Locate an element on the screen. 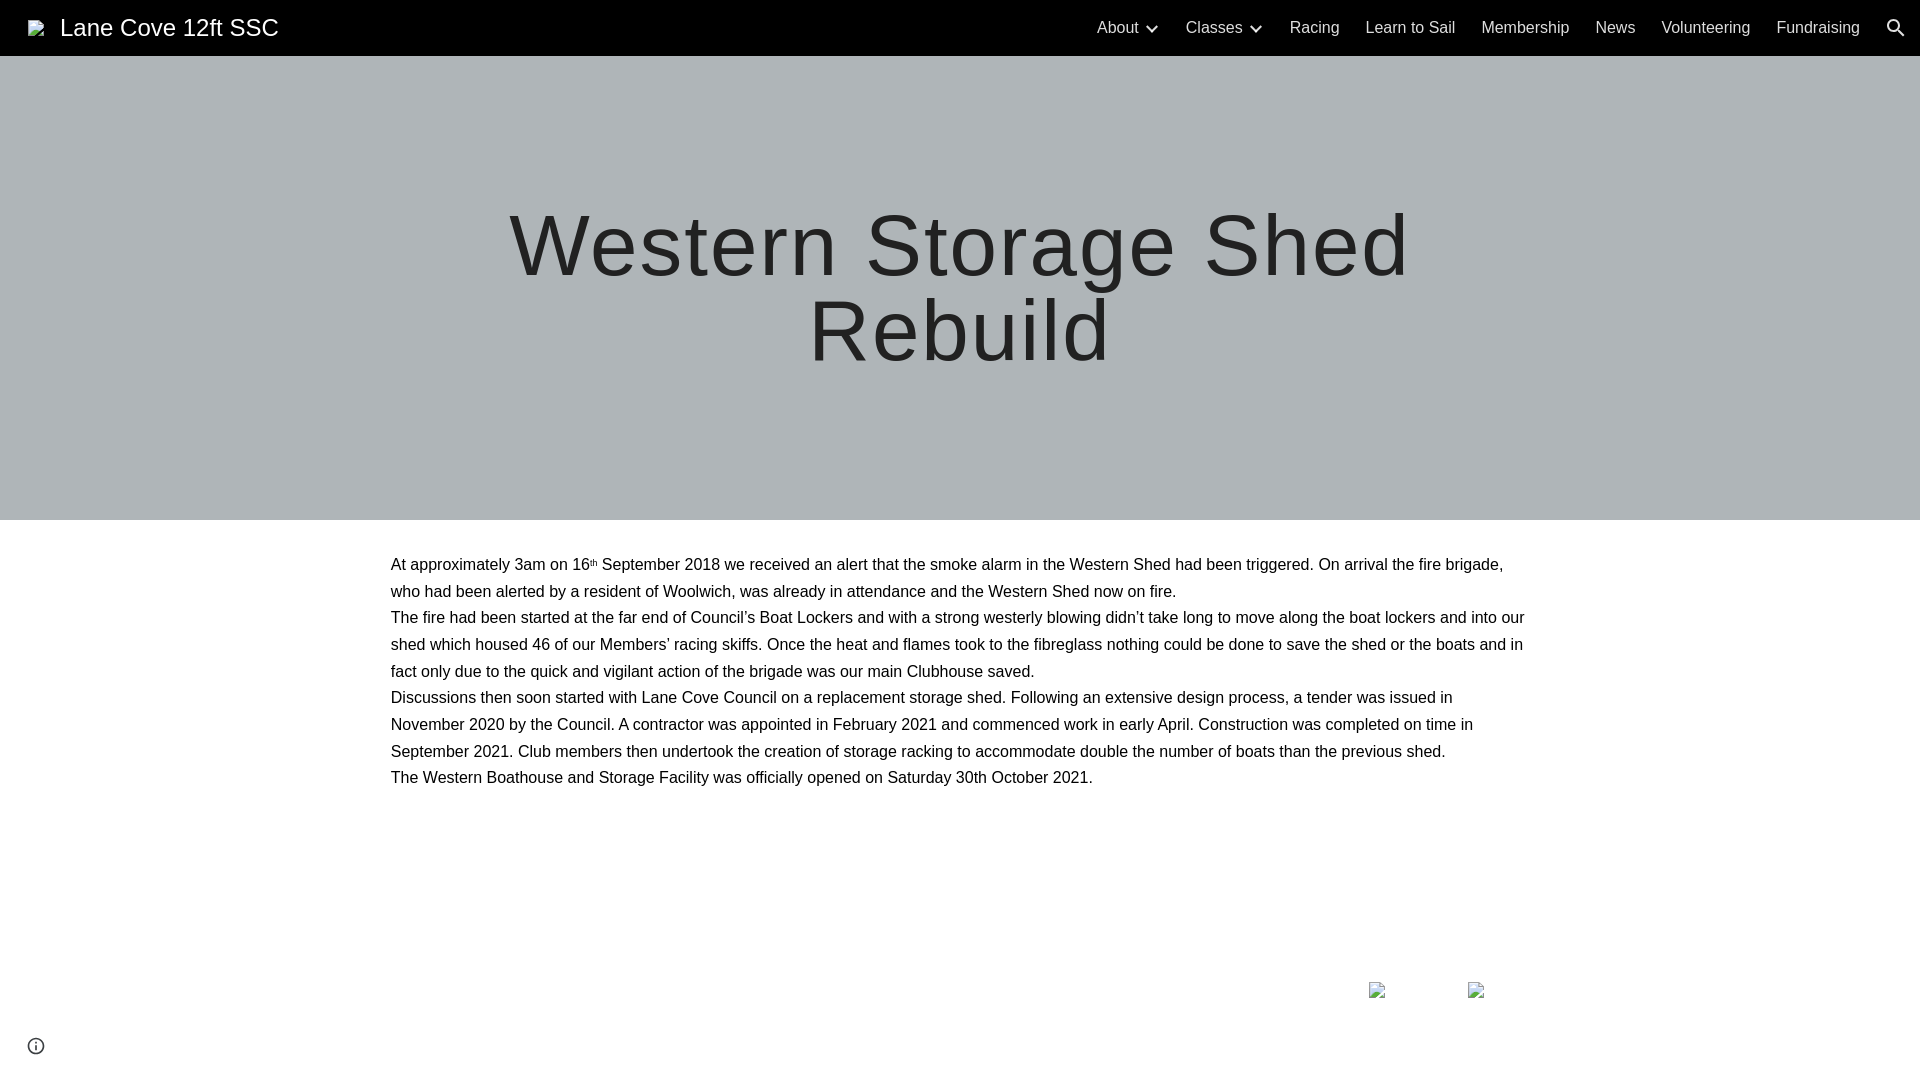 The height and width of the screenshot is (1080, 1920). Fundraising is located at coordinates (1818, 28).